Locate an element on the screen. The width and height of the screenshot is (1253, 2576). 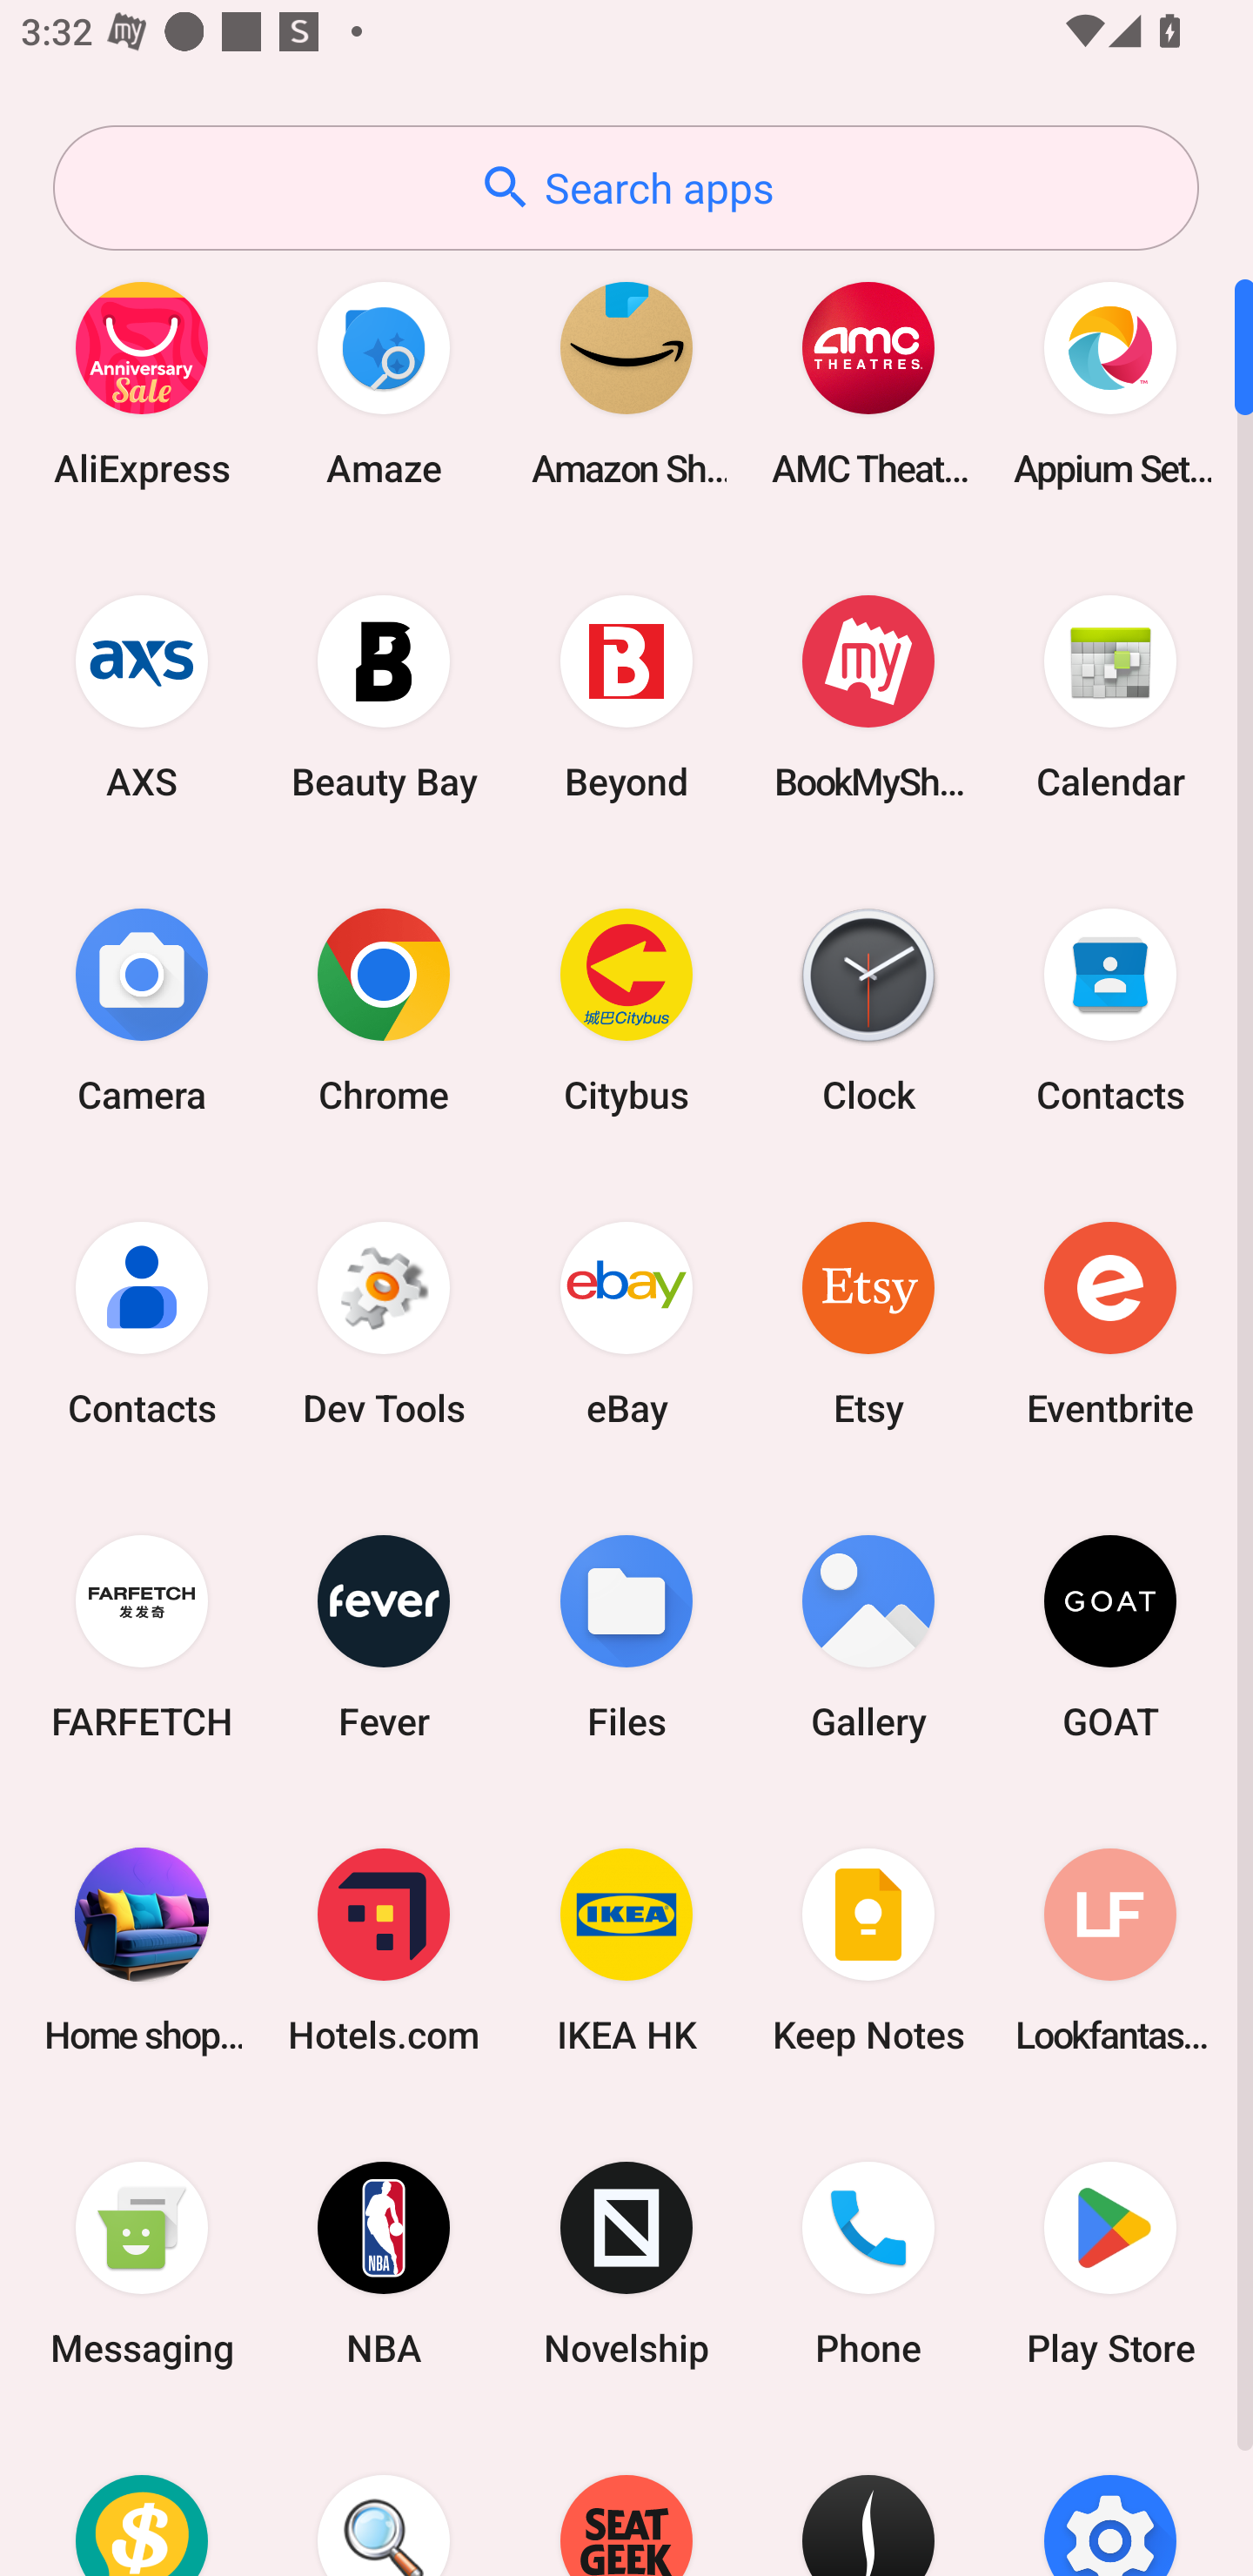
IKEA HK is located at coordinates (626, 1949).